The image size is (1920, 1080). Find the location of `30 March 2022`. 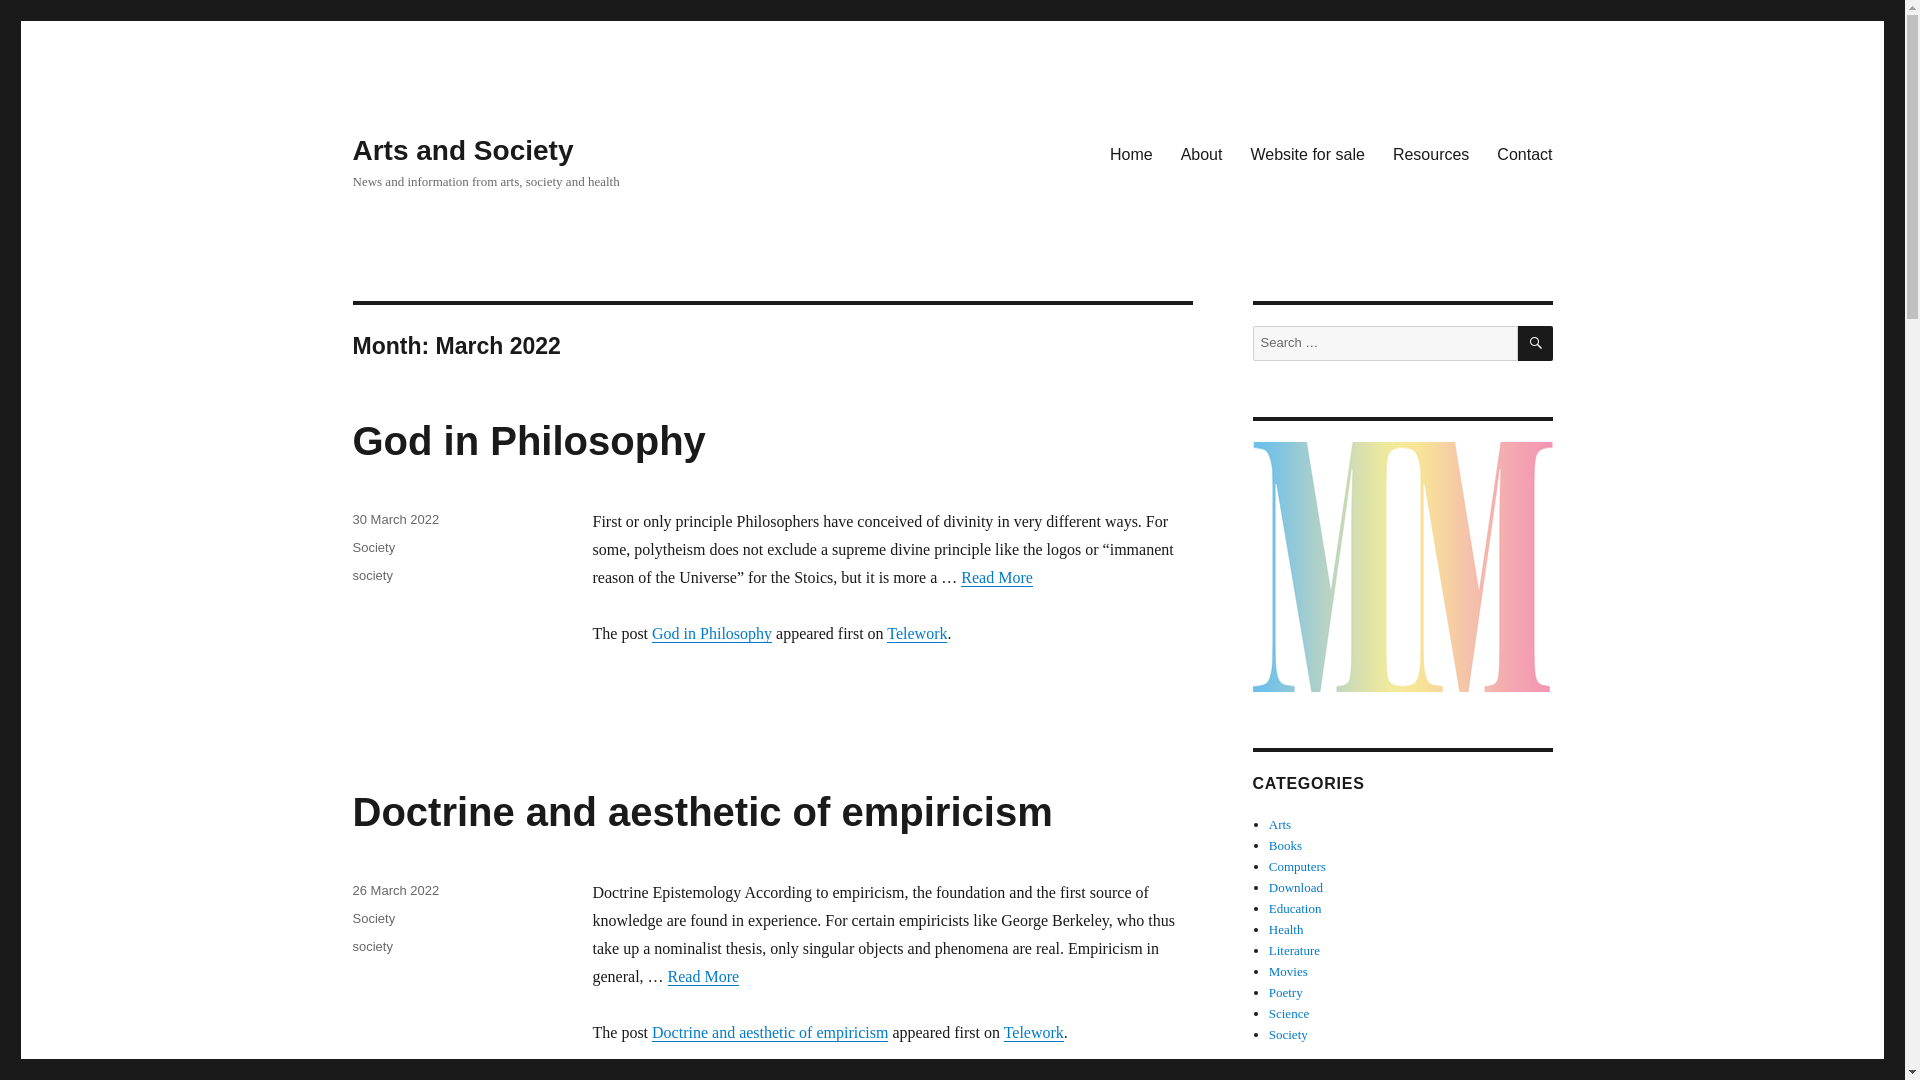

30 March 2022 is located at coordinates (395, 519).